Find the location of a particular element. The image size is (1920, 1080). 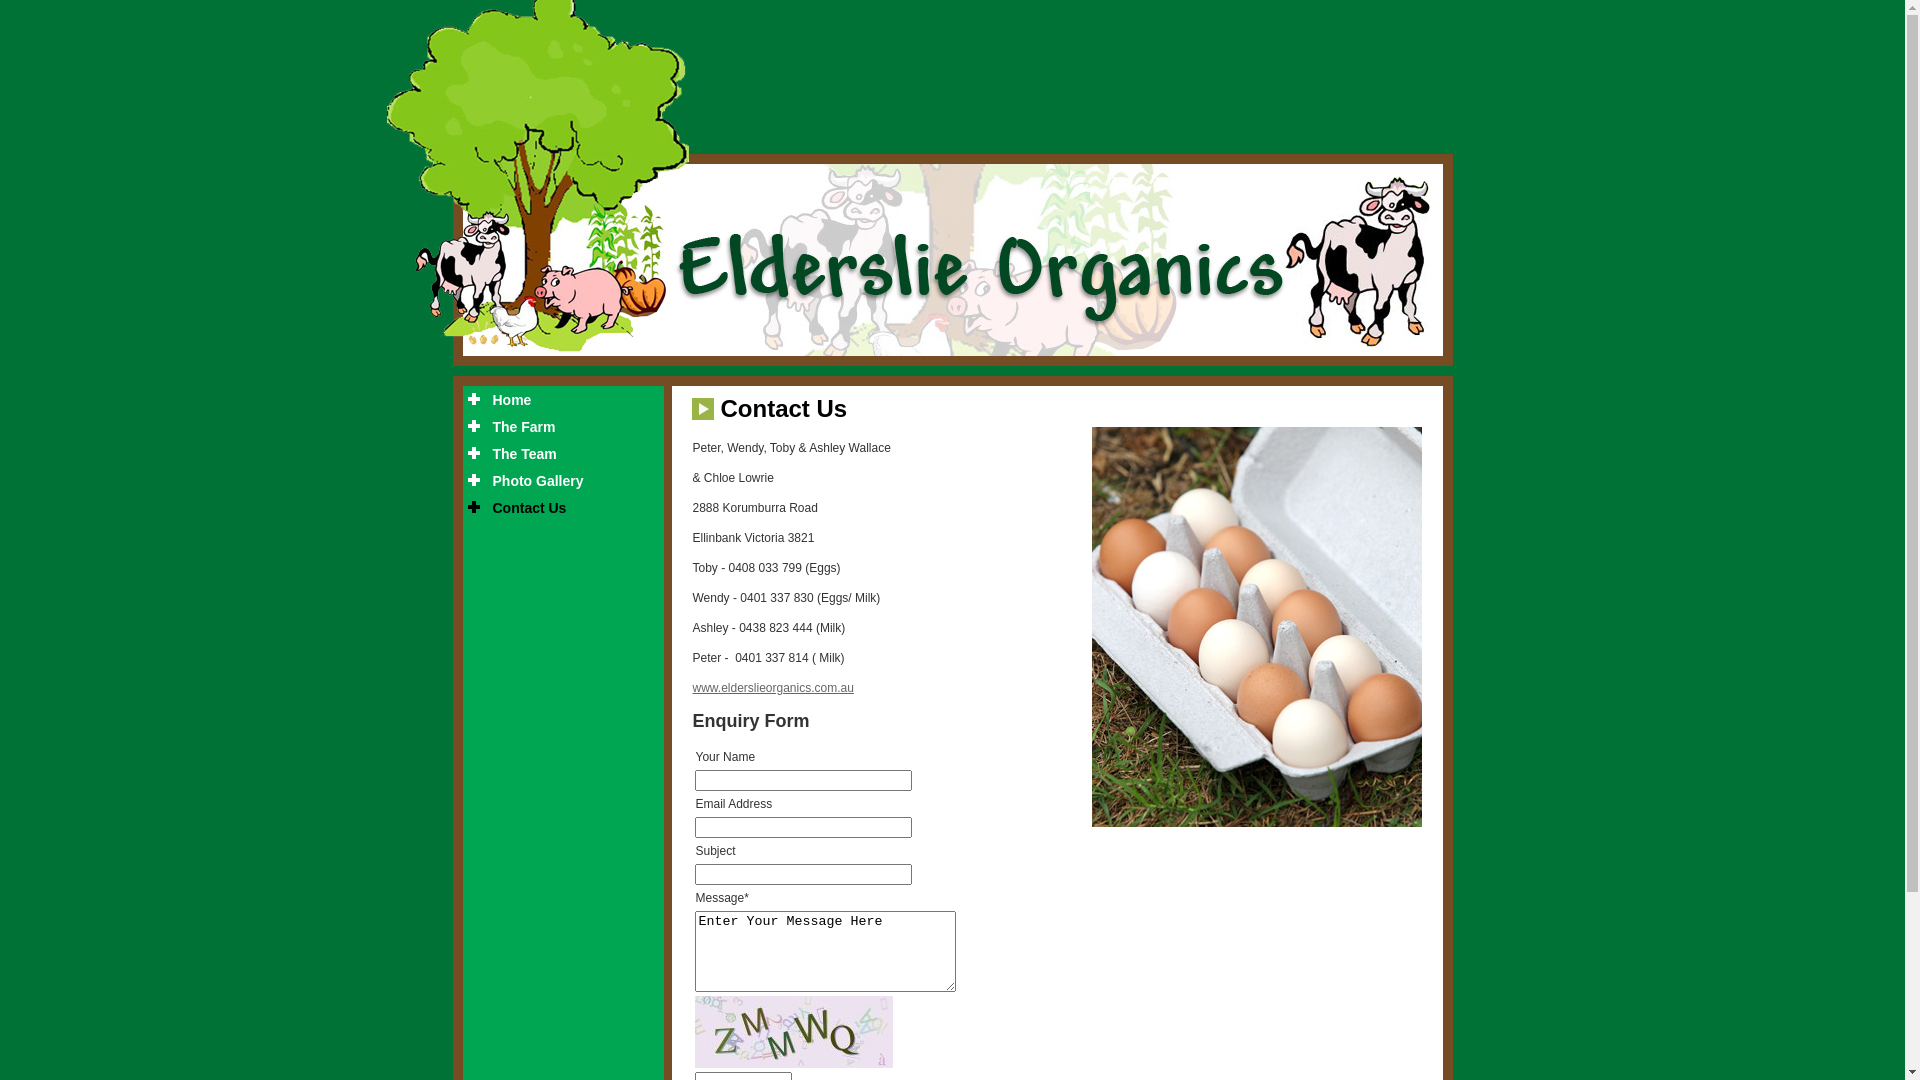

The Team is located at coordinates (563, 454).